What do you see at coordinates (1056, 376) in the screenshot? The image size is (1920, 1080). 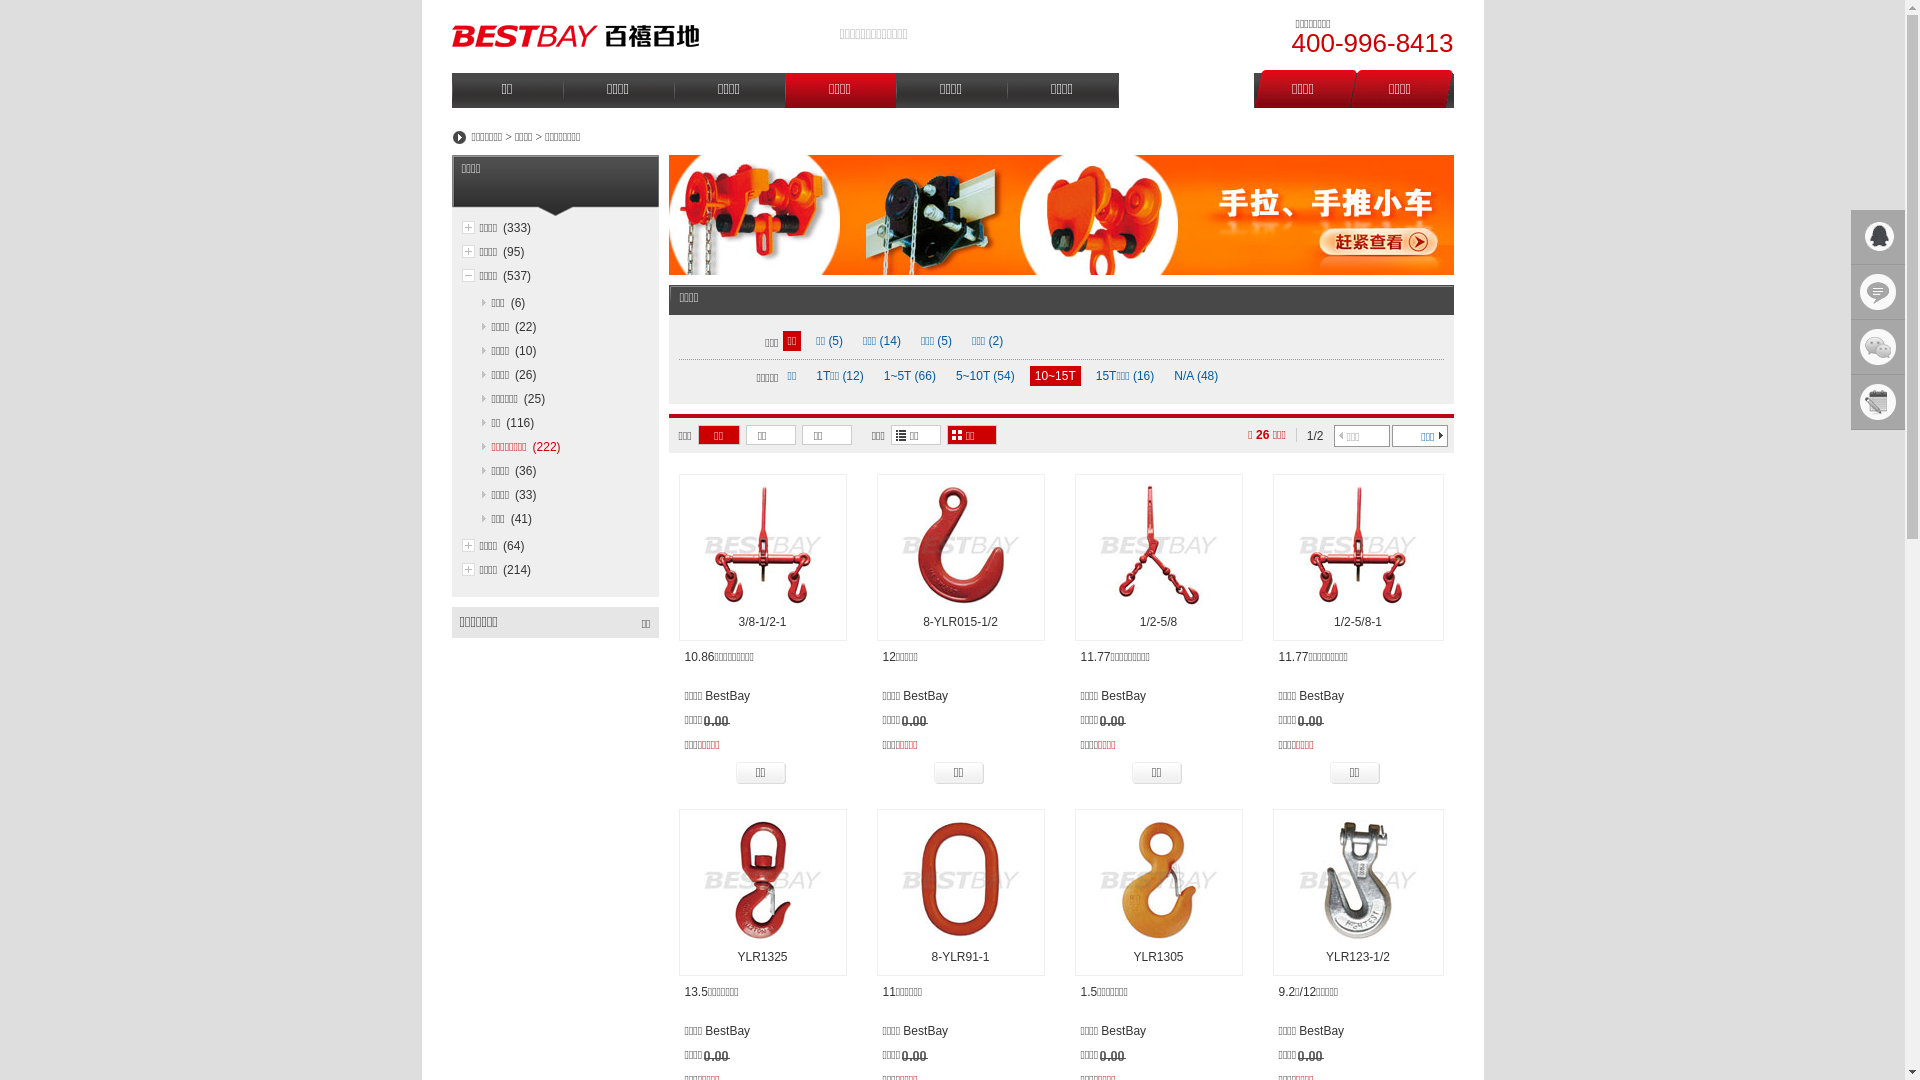 I see `10~15T` at bounding box center [1056, 376].